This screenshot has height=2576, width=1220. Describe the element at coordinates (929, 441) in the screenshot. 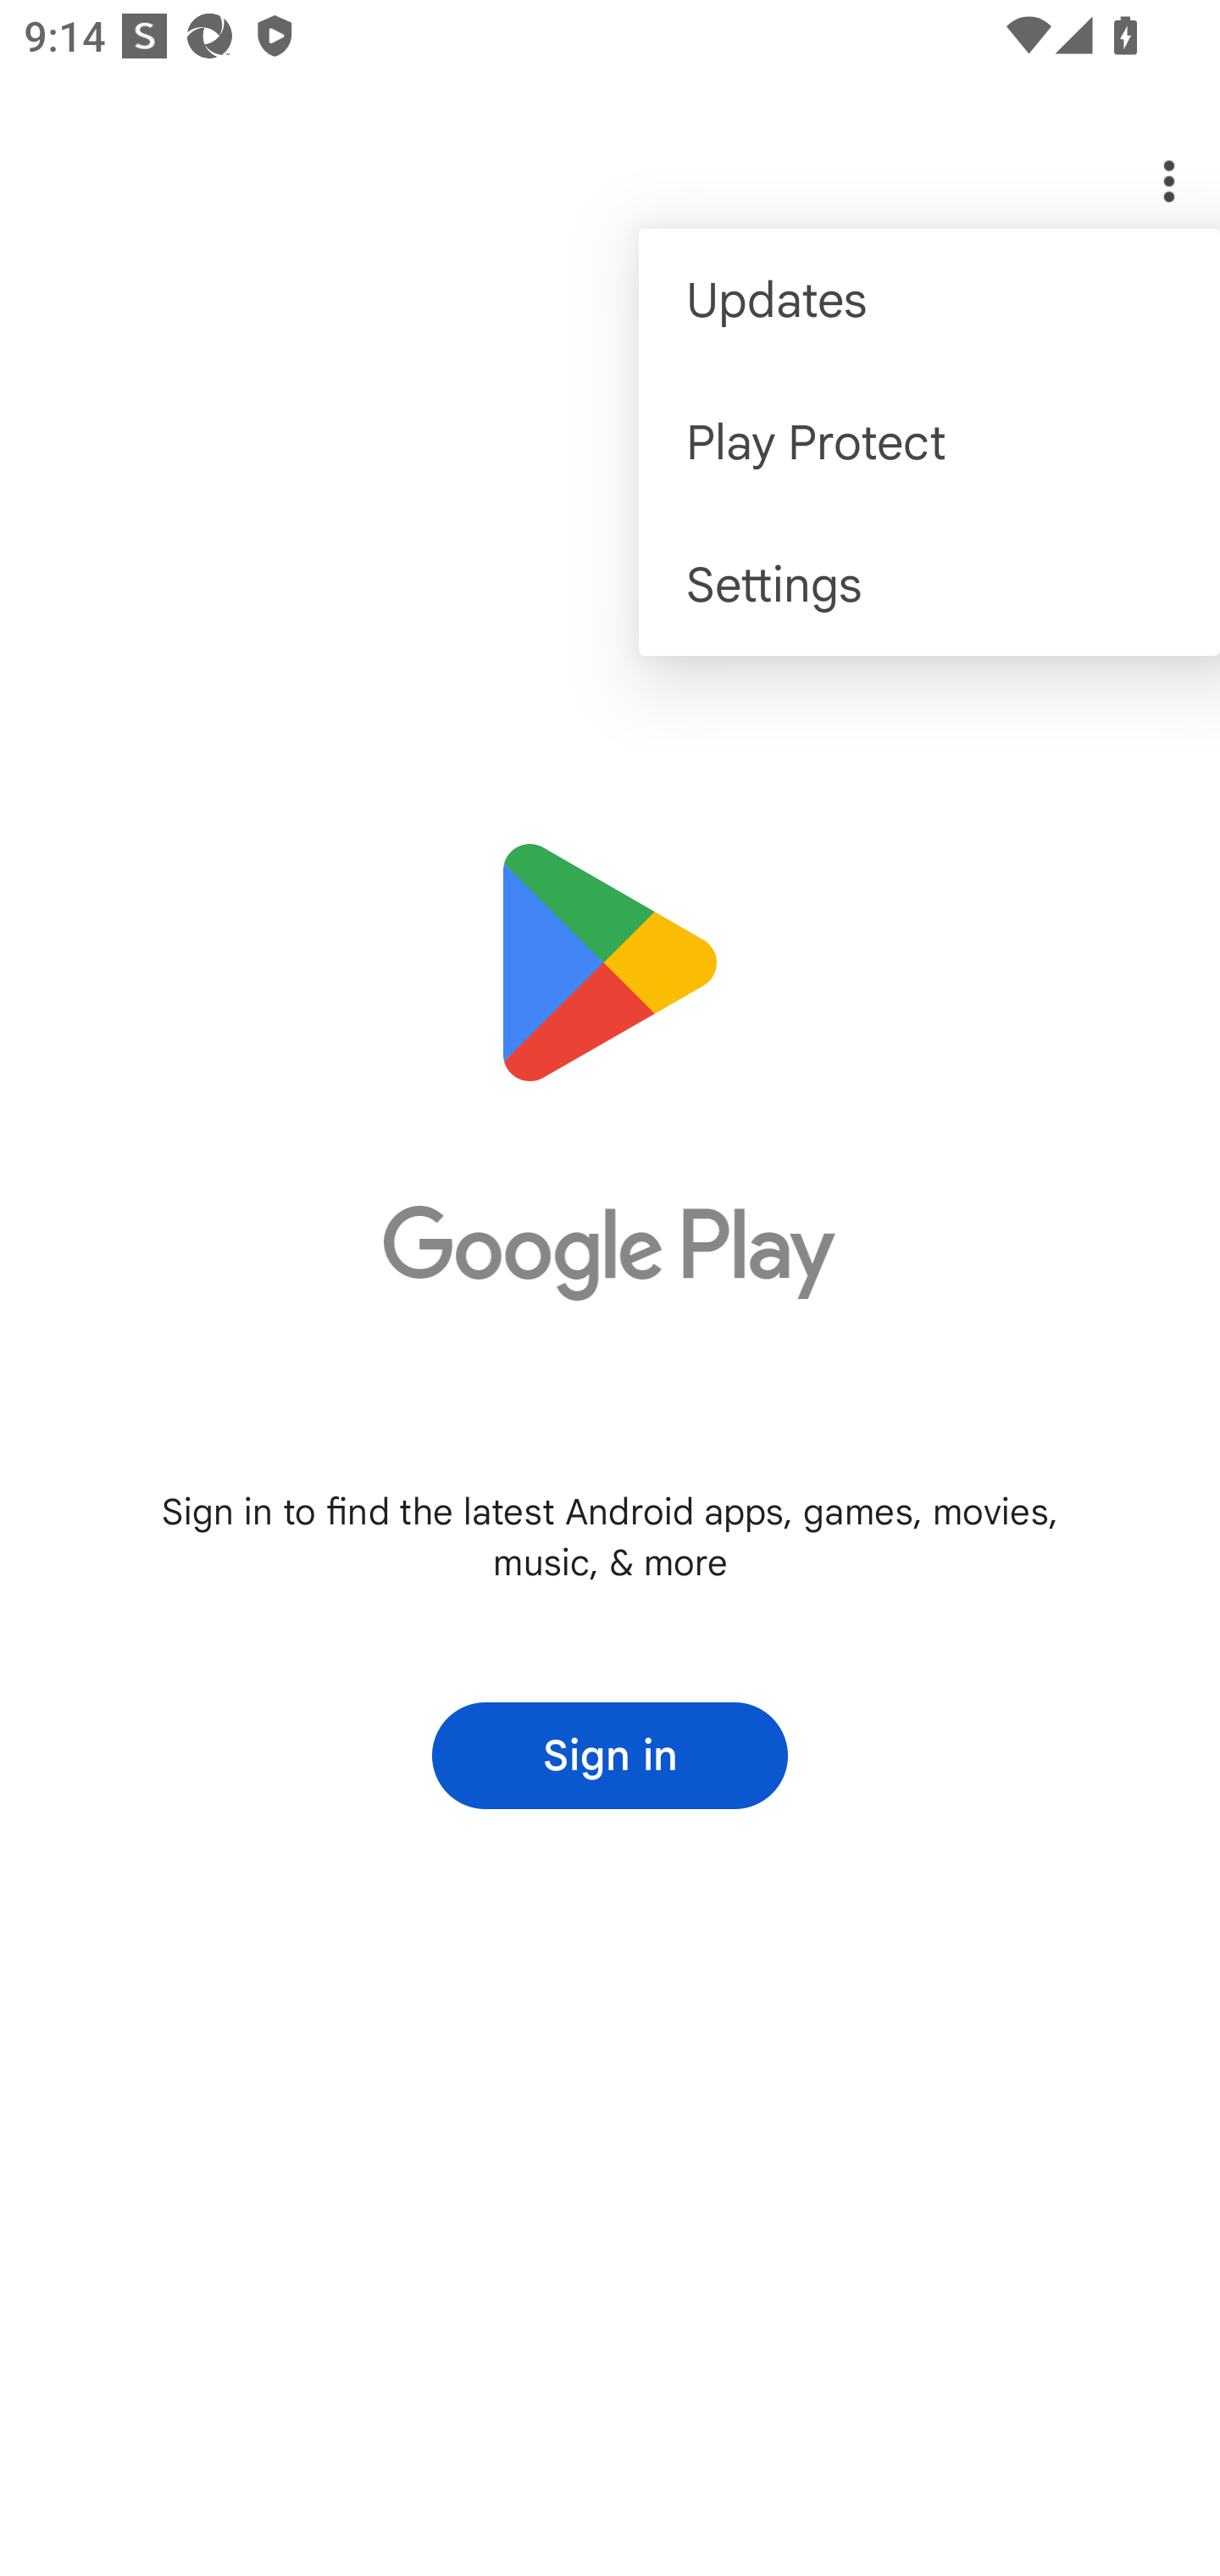

I see `Play Protect` at that location.